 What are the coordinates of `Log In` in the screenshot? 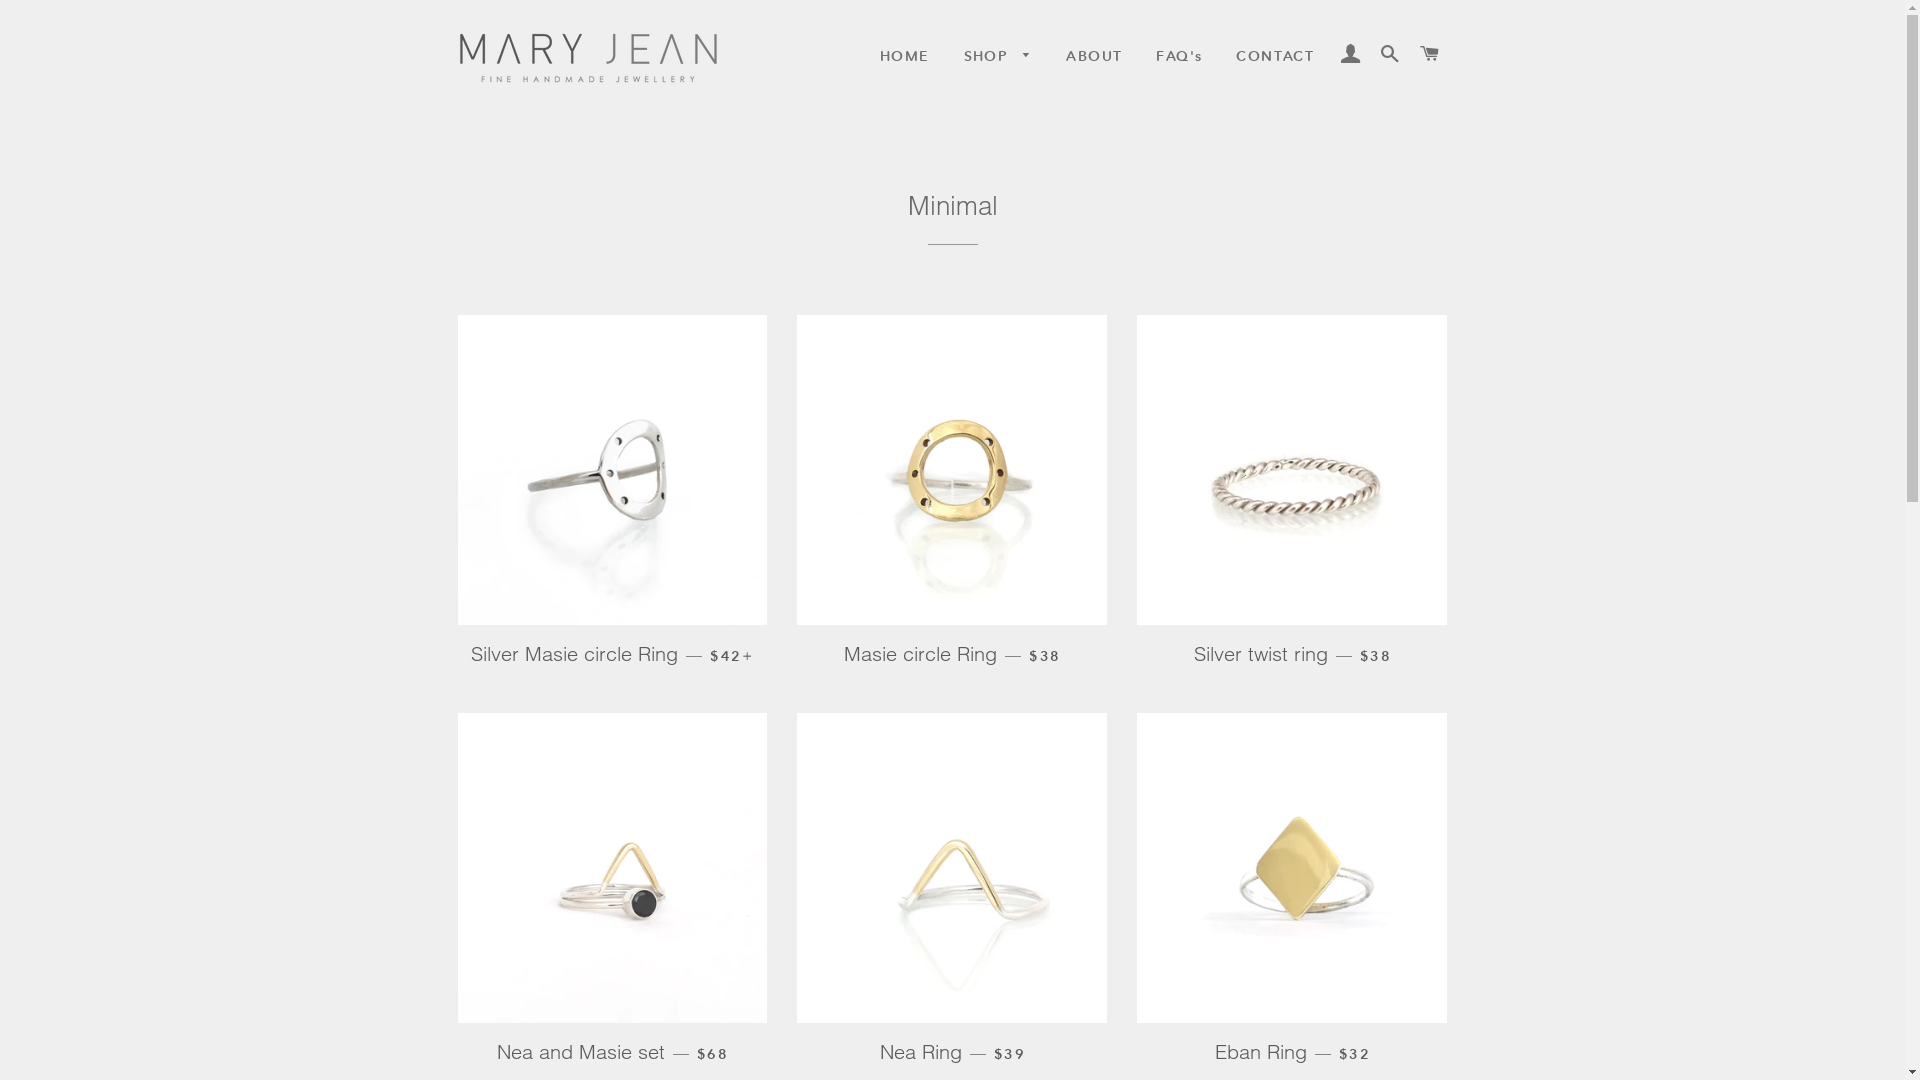 It's located at (1350, 54).